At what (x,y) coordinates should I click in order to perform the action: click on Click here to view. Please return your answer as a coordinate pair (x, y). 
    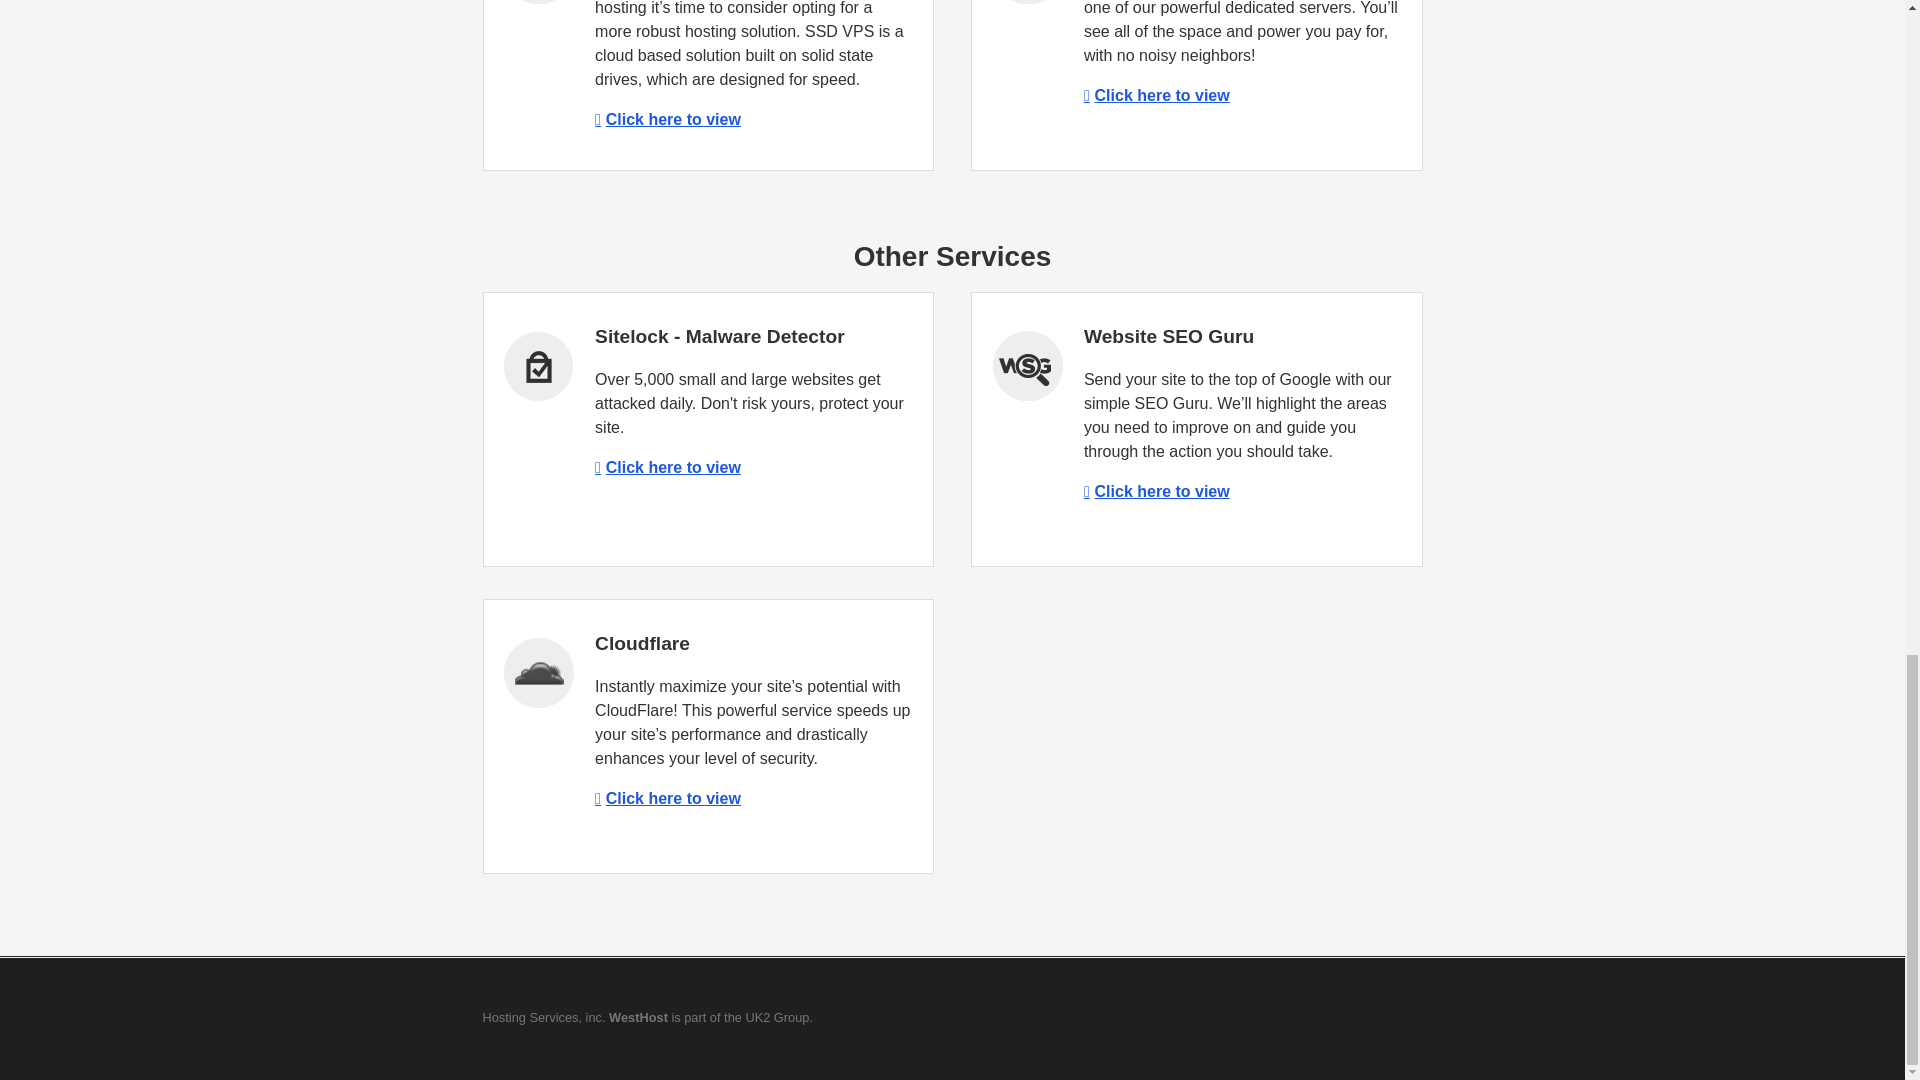
    Looking at the image, I should click on (1157, 491).